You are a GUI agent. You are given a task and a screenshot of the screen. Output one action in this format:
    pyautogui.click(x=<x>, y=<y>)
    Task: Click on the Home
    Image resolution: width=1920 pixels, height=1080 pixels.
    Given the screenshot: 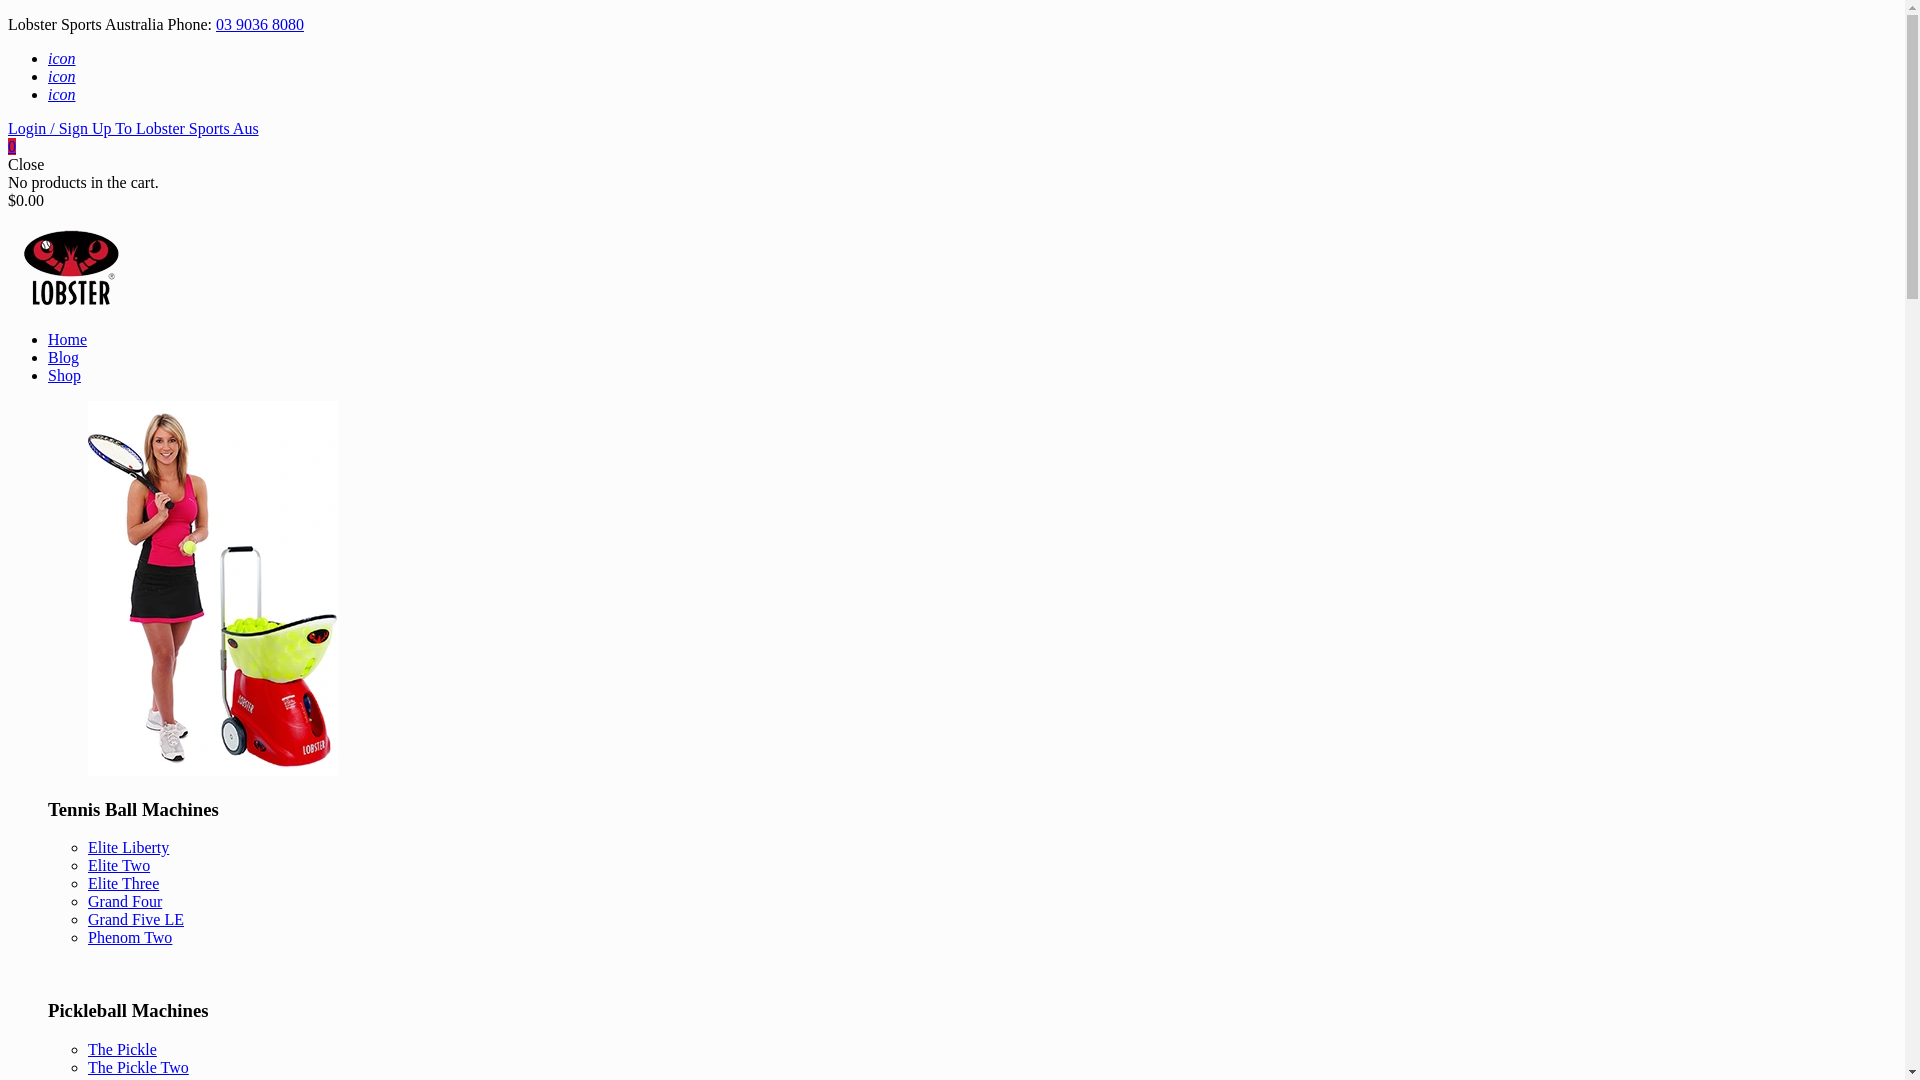 What is the action you would take?
    pyautogui.click(x=68, y=340)
    